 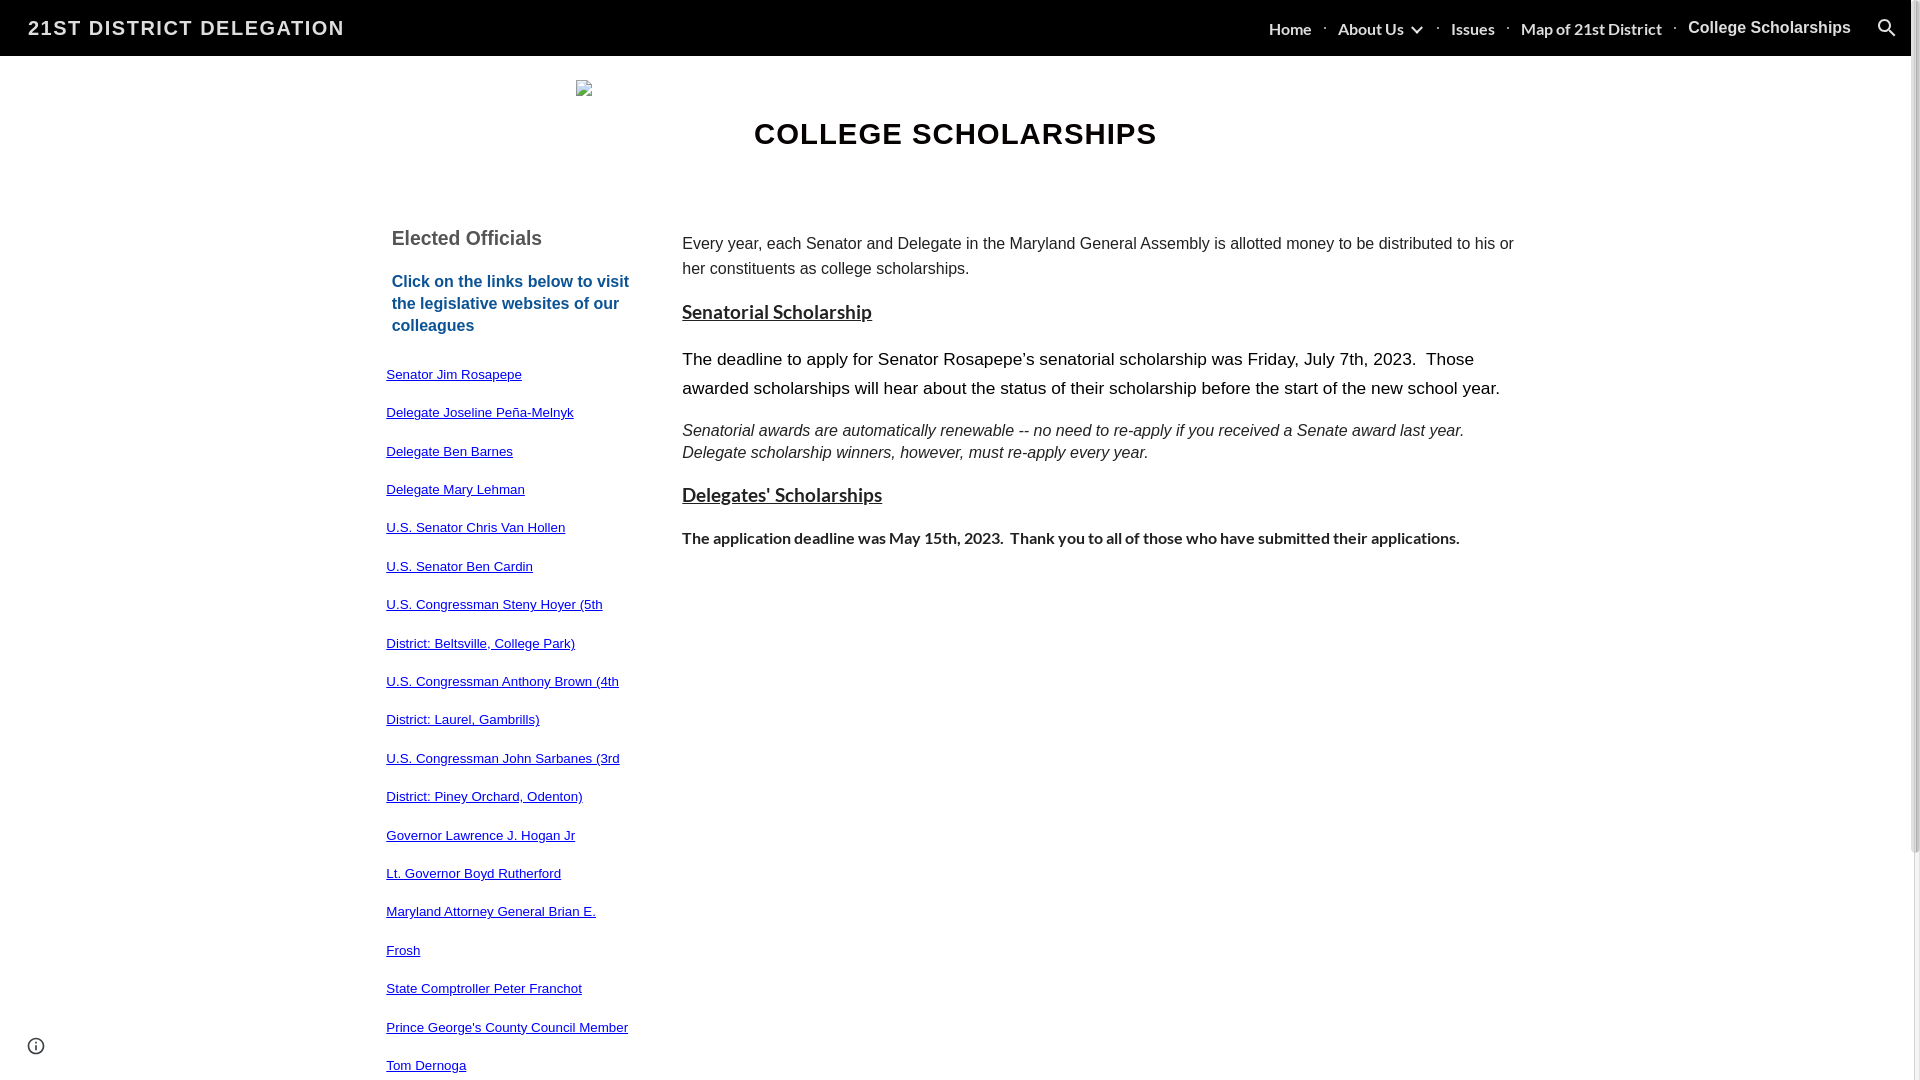 What do you see at coordinates (1473, 28) in the screenshot?
I see `Issues` at bounding box center [1473, 28].